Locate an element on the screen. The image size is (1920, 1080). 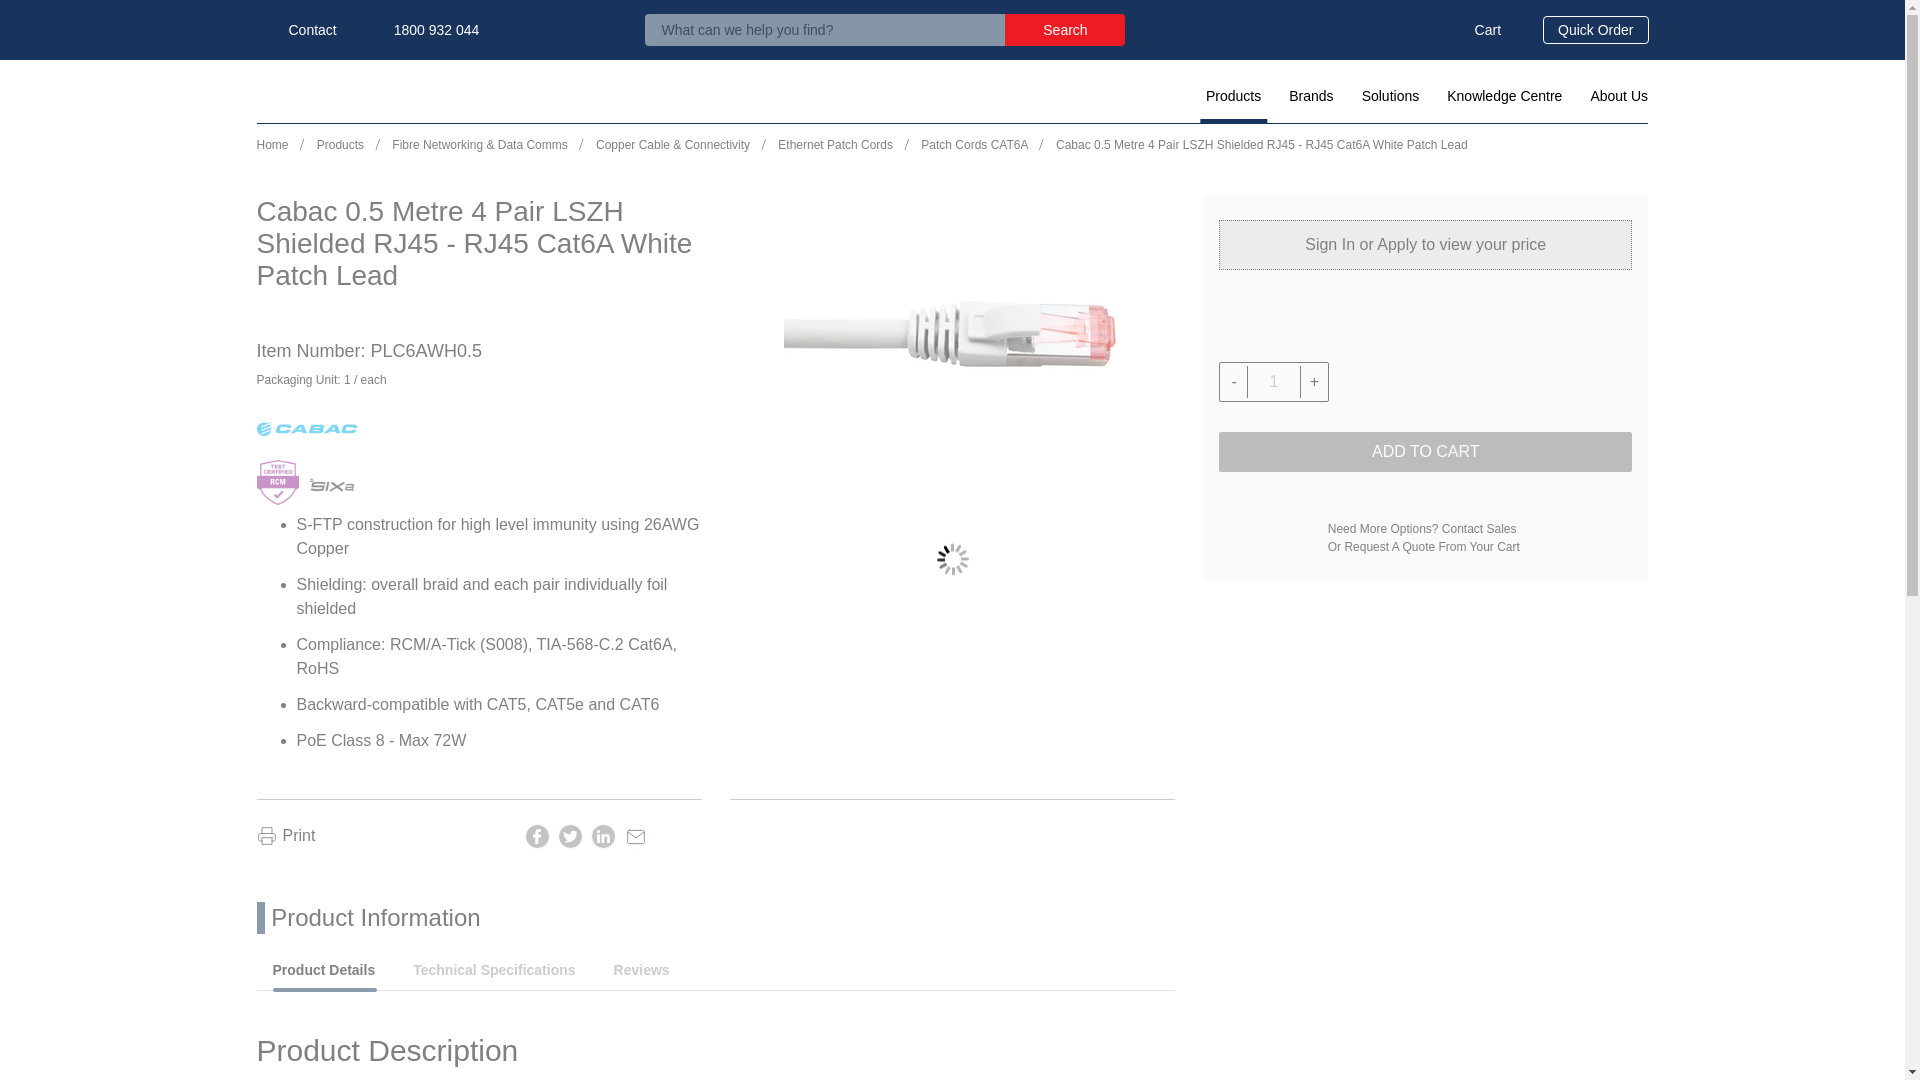
Contact is located at coordinates (296, 30).